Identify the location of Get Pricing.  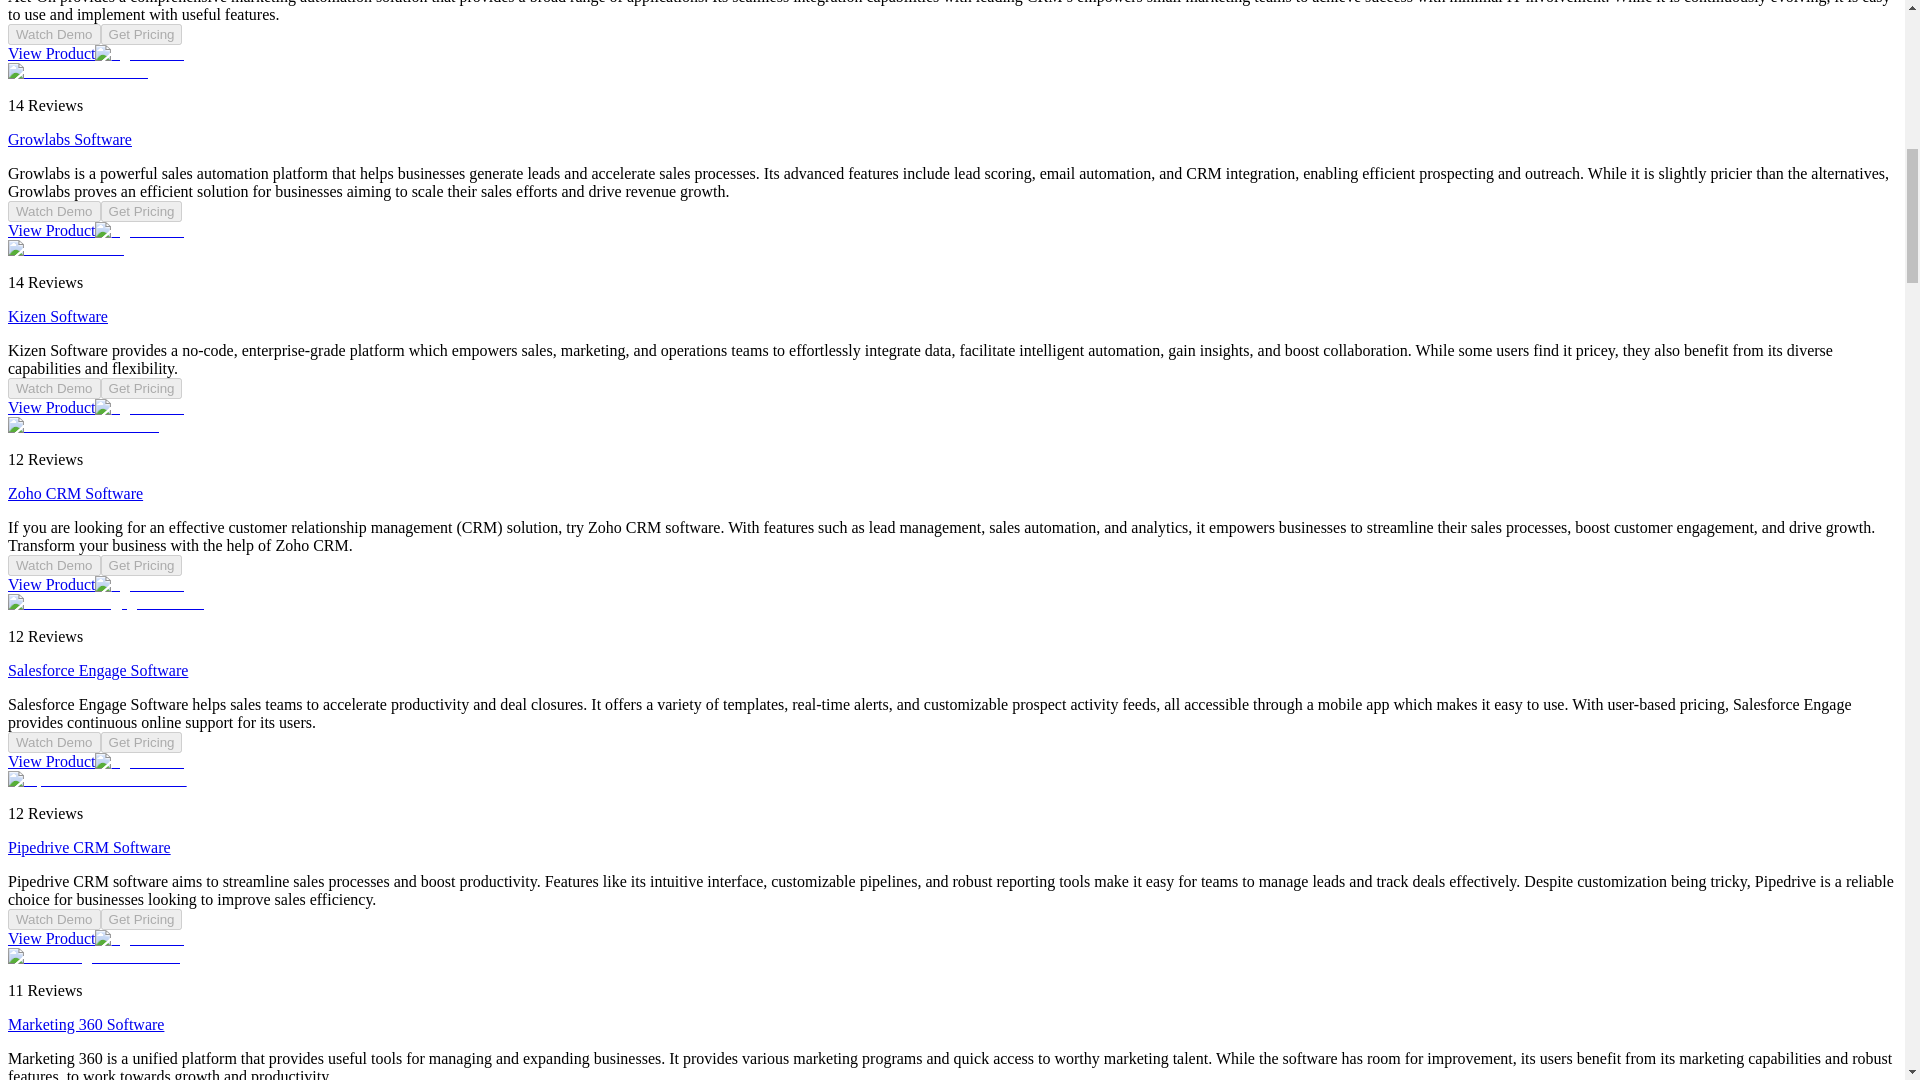
(142, 211).